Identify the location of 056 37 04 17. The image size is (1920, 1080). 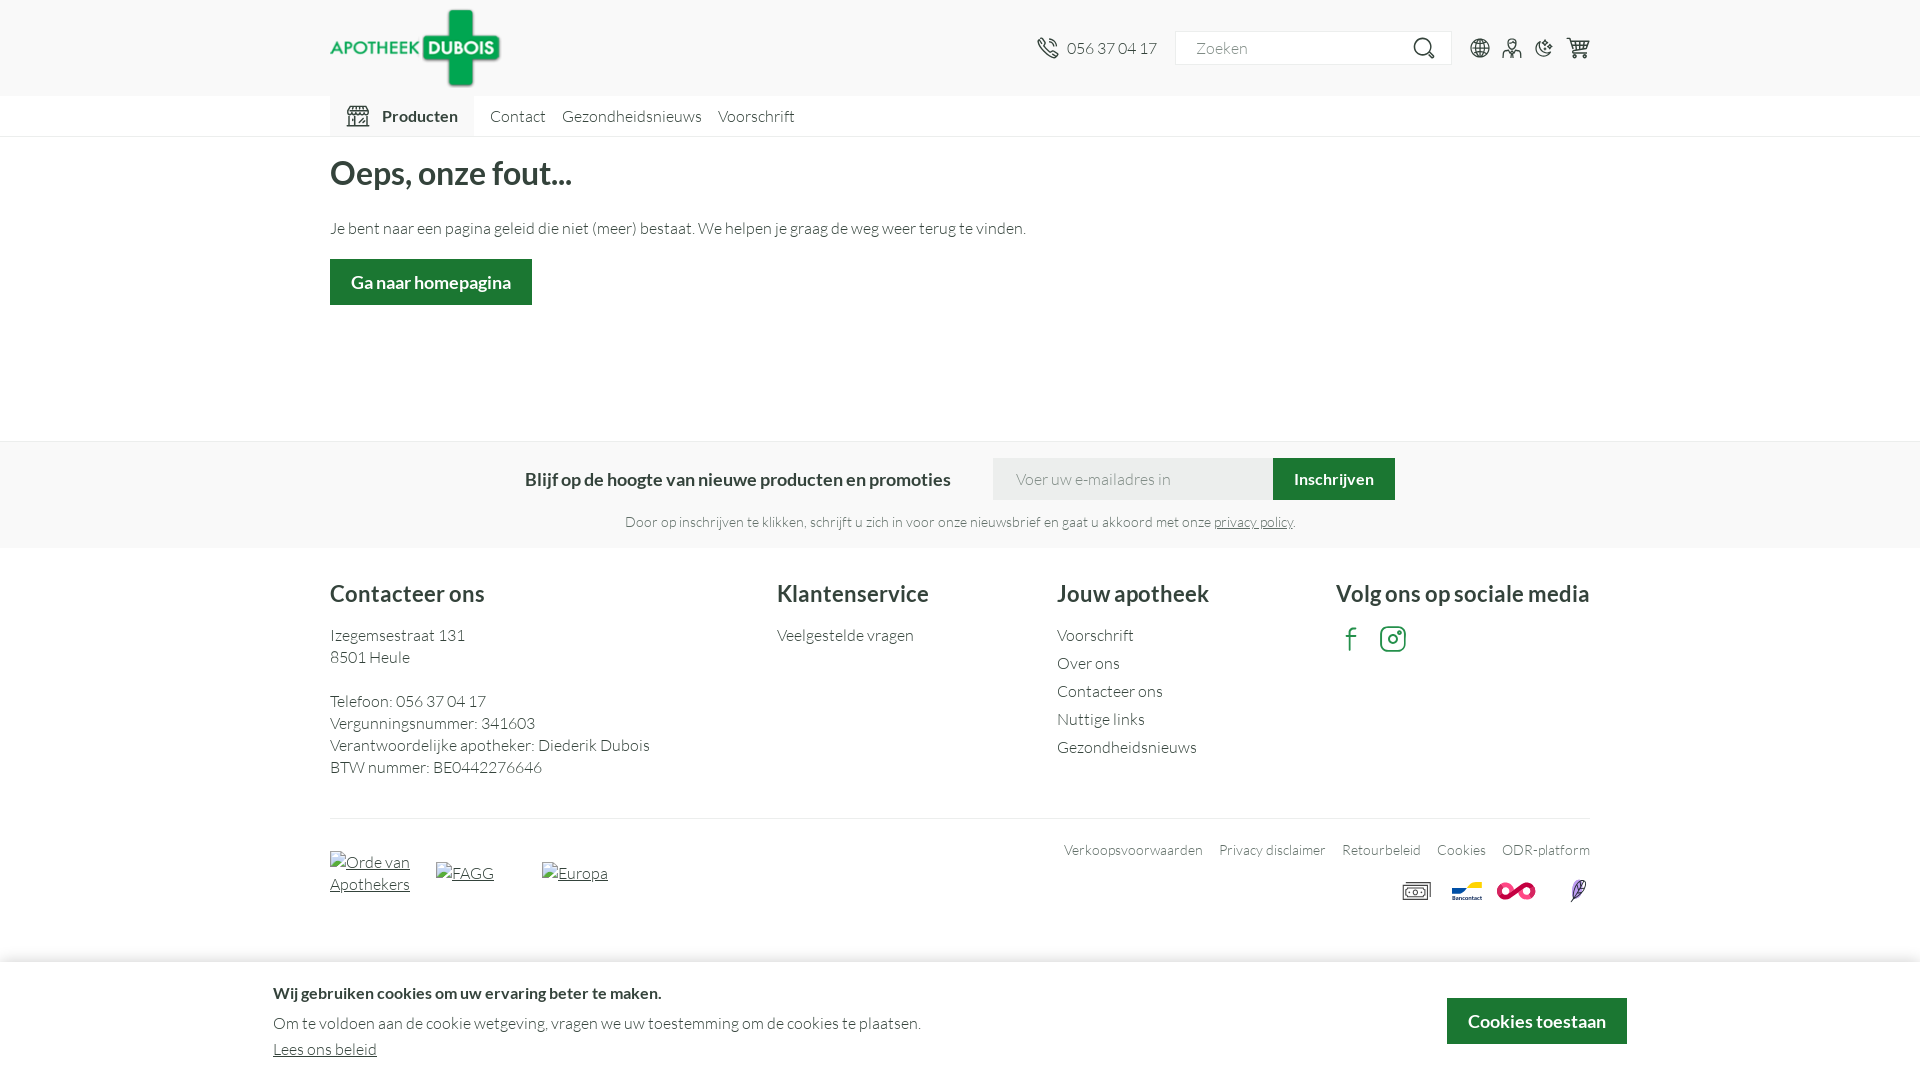
(1097, 48).